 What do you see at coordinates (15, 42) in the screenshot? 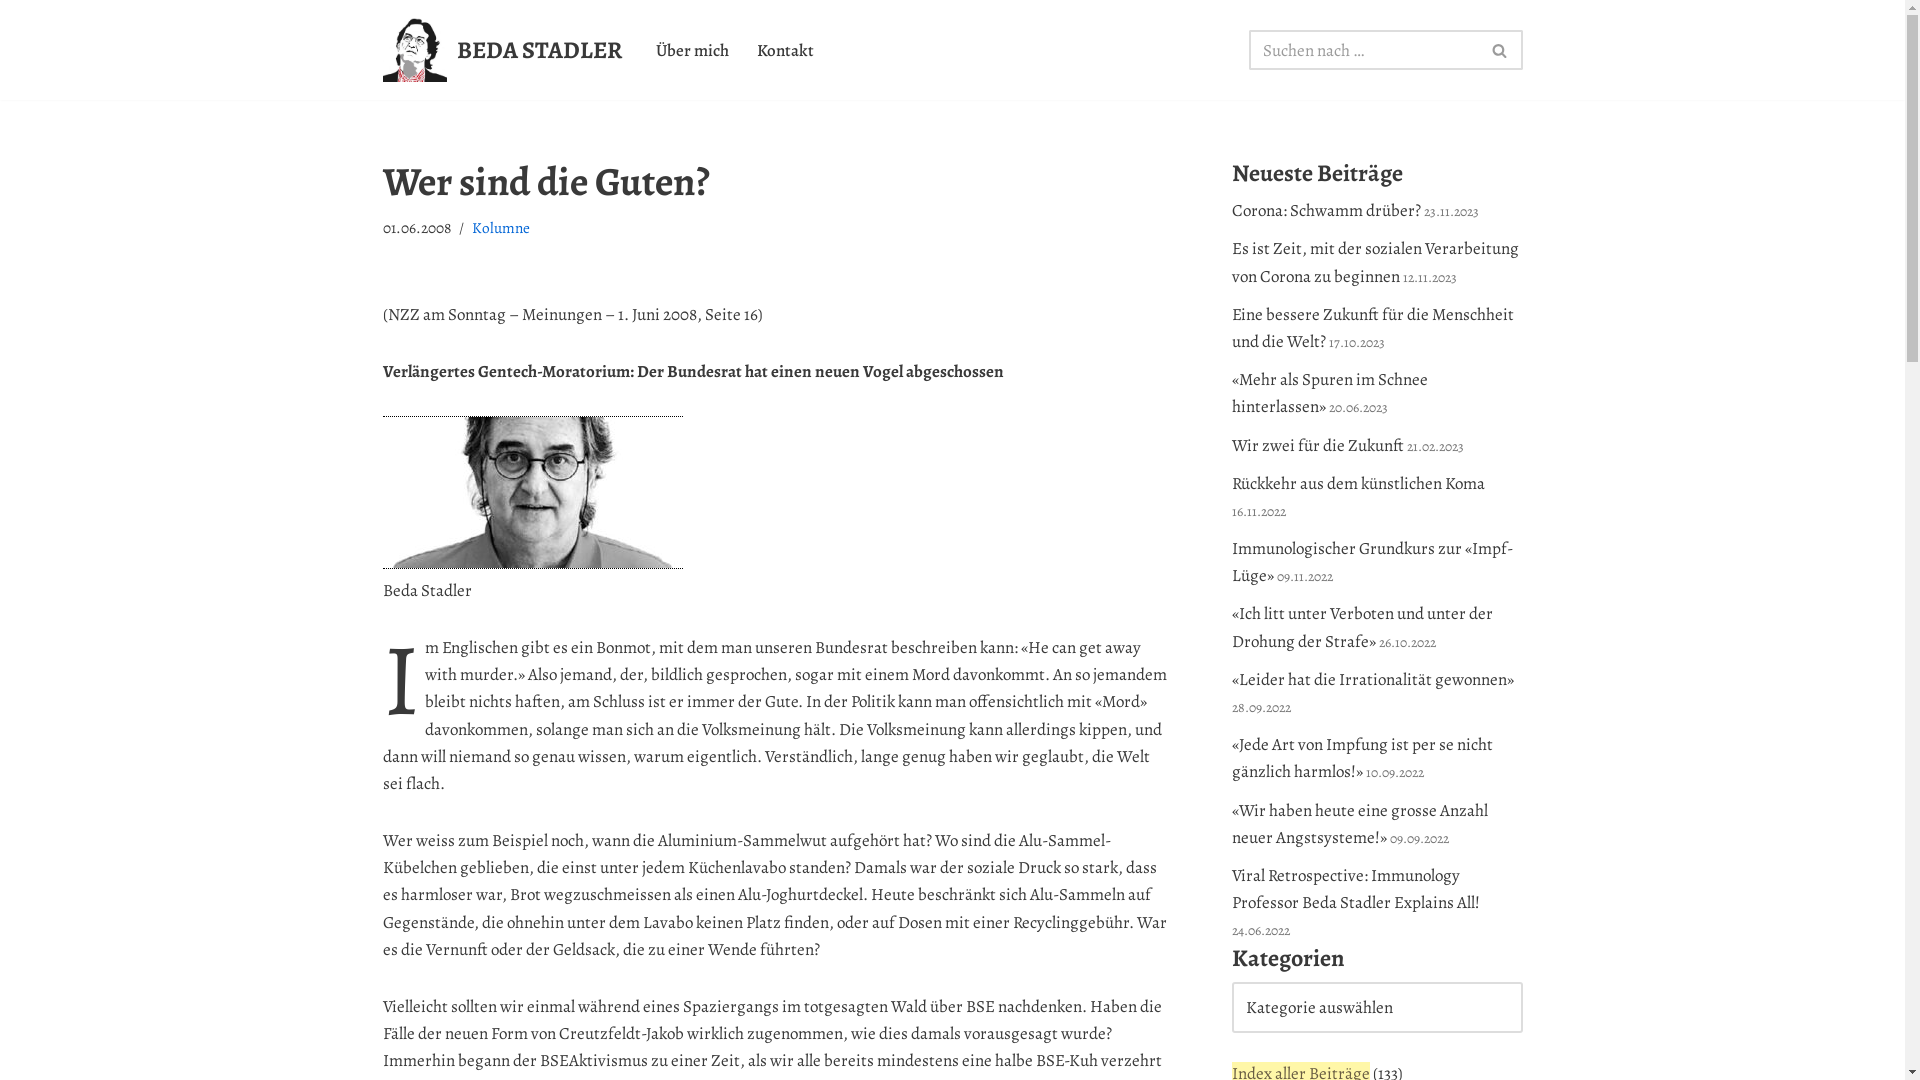
I see `Zum Inhalt springen` at bounding box center [15, 42].